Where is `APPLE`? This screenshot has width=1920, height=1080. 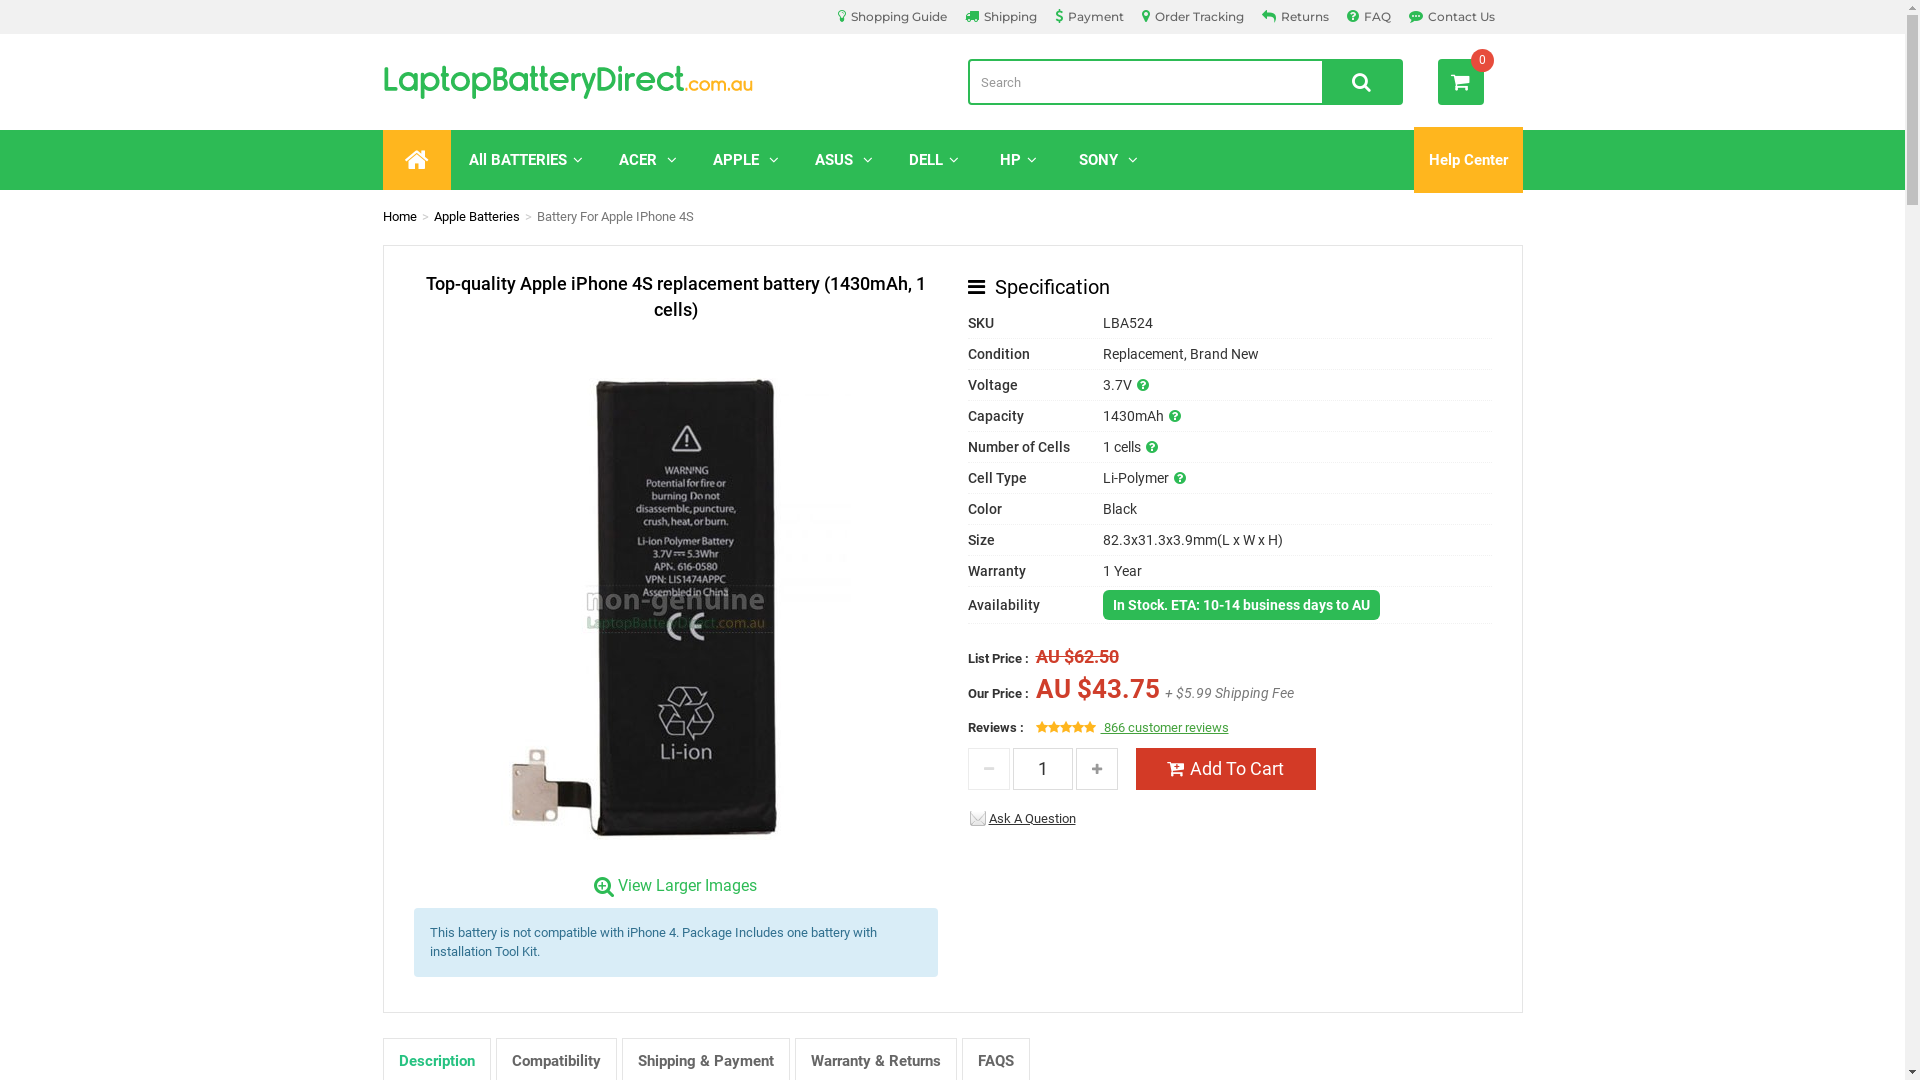 APPLE is located at coordinates (745, 160).